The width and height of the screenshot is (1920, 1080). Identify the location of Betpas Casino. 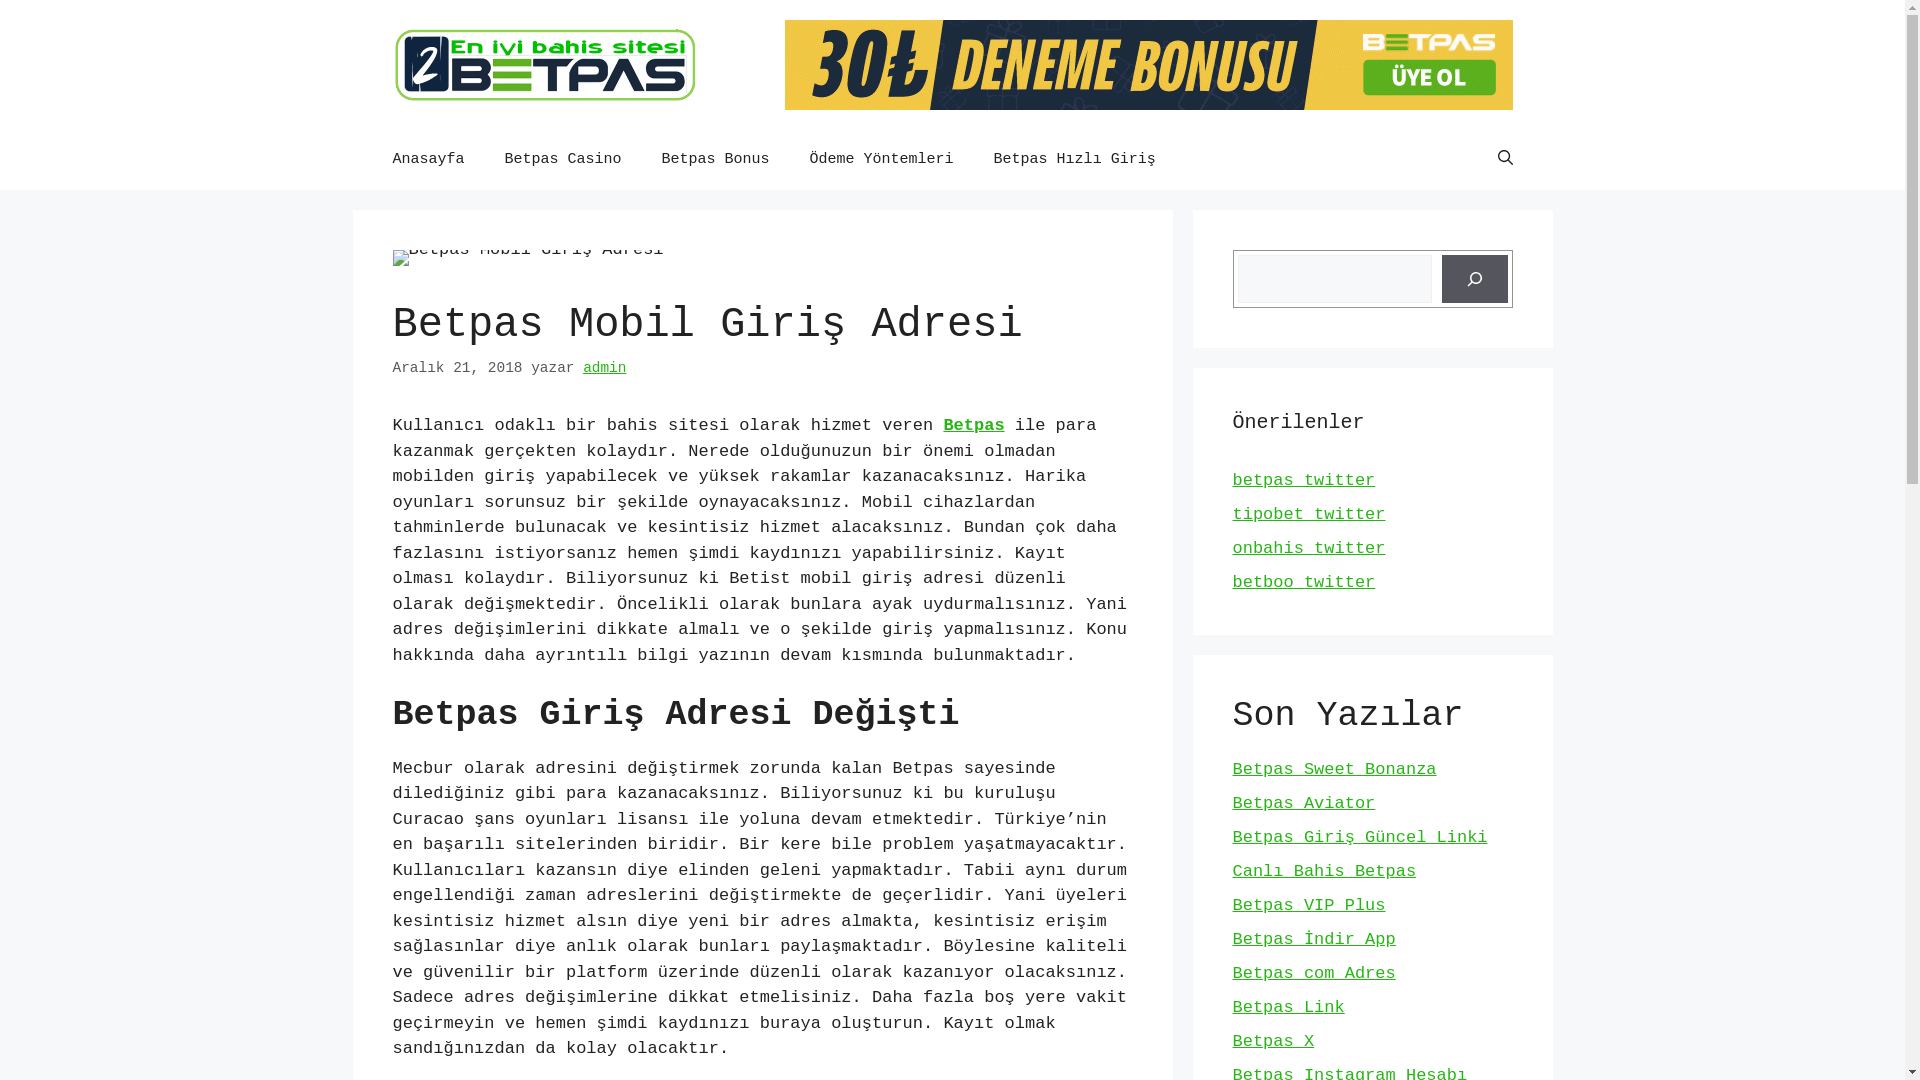
(564, 160).